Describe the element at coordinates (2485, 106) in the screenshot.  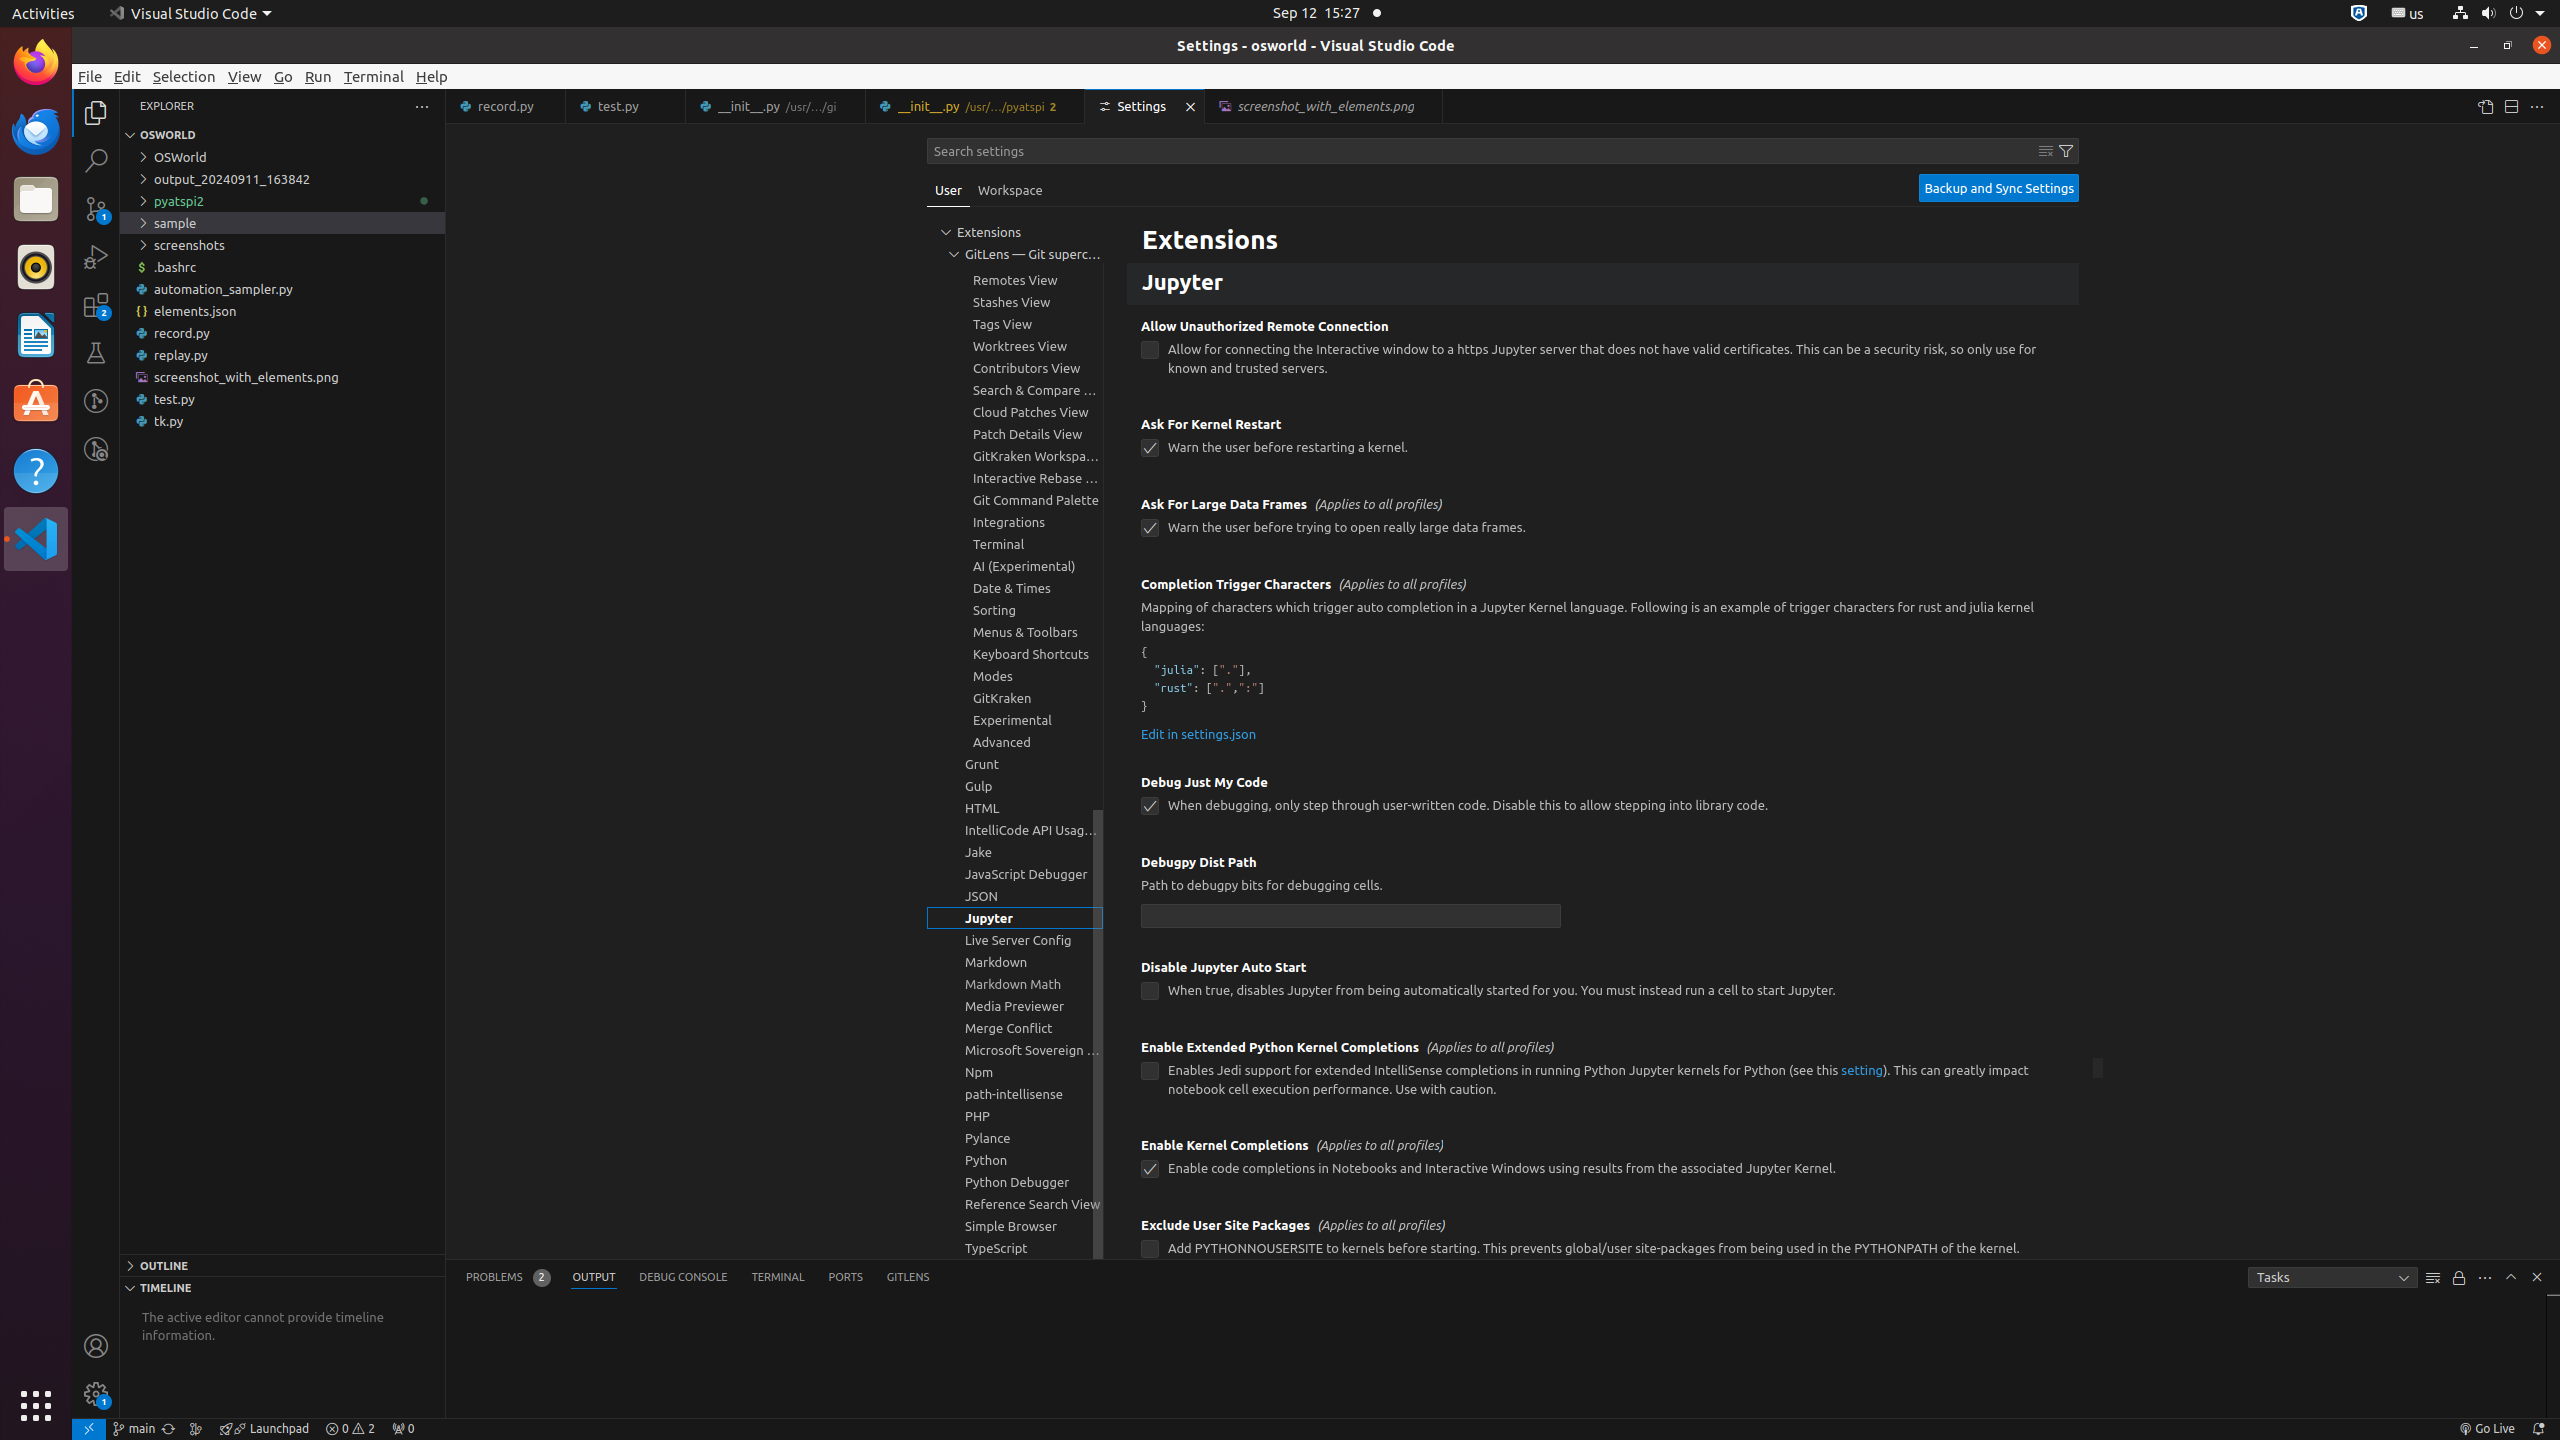
I see `Open Settings (JSON)` at that location.